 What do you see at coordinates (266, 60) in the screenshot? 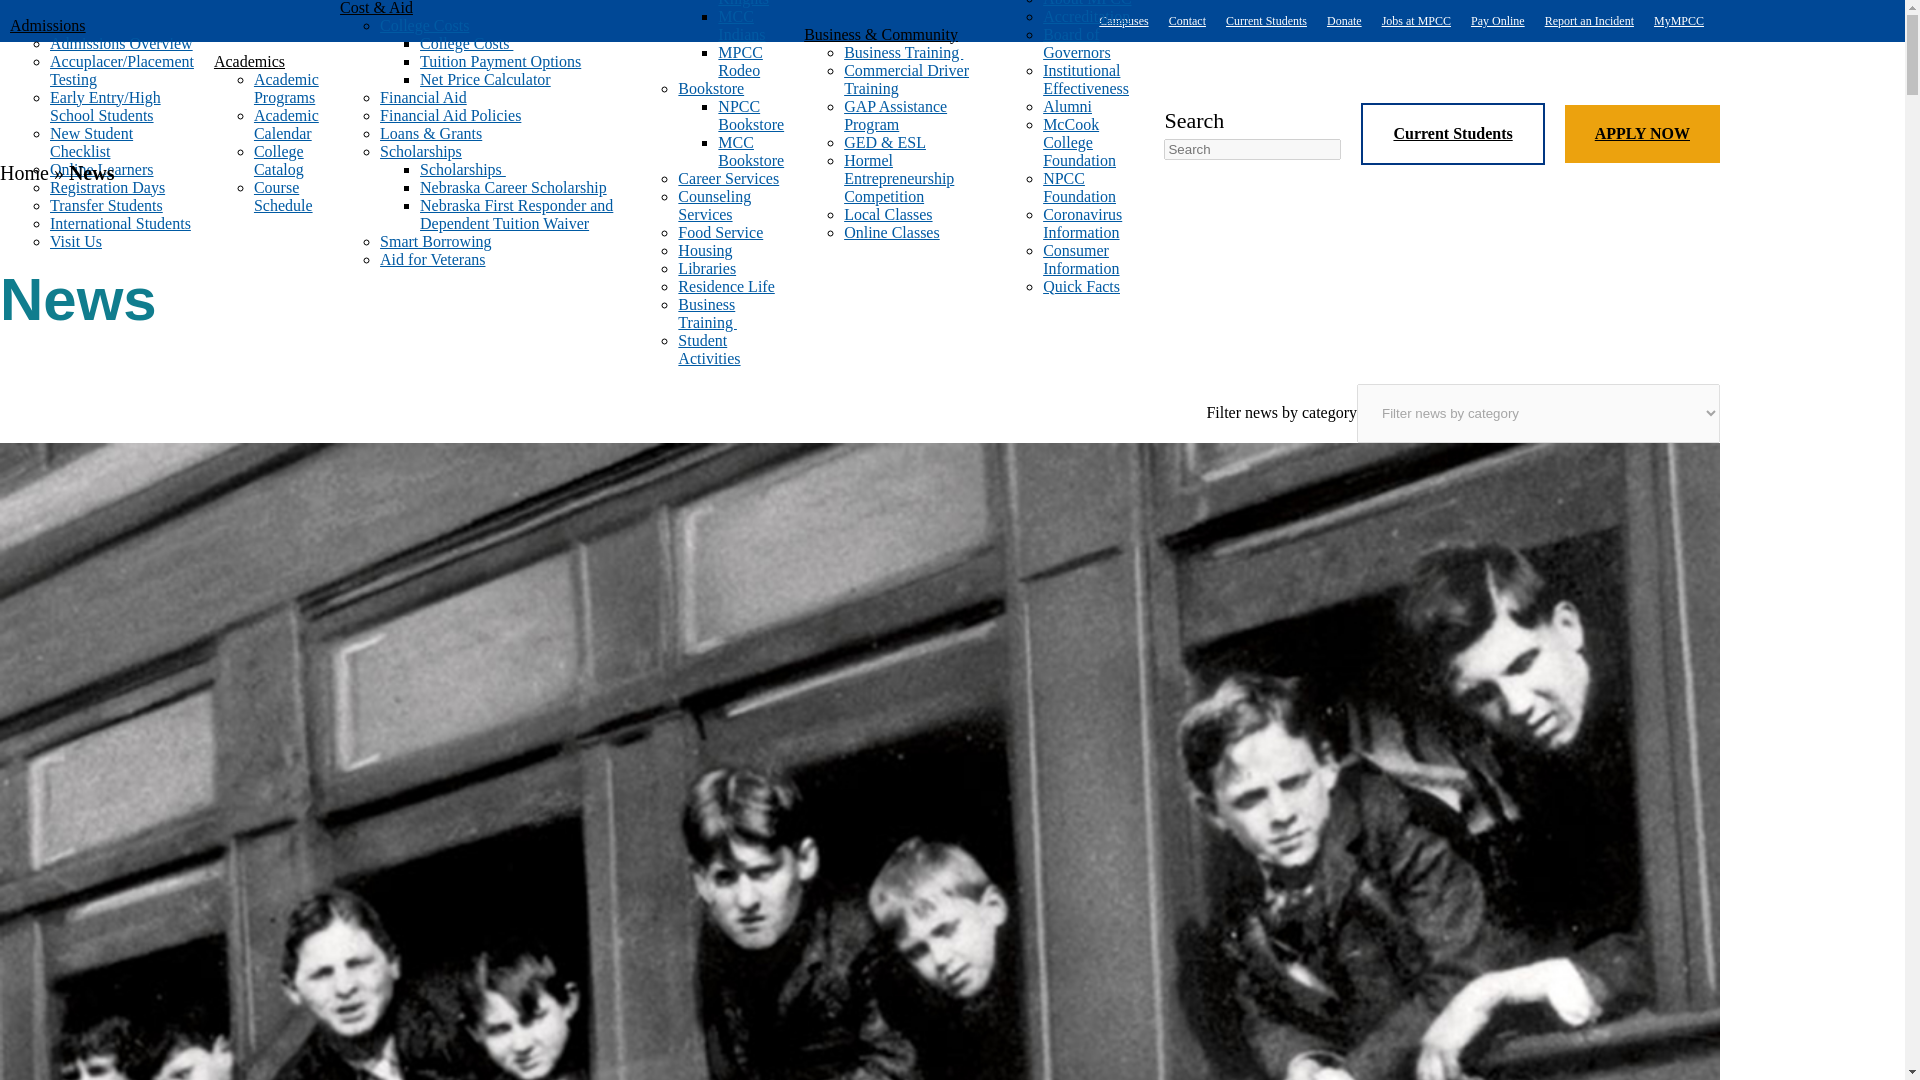
I see `Academics` at bounding box center [266, 60].